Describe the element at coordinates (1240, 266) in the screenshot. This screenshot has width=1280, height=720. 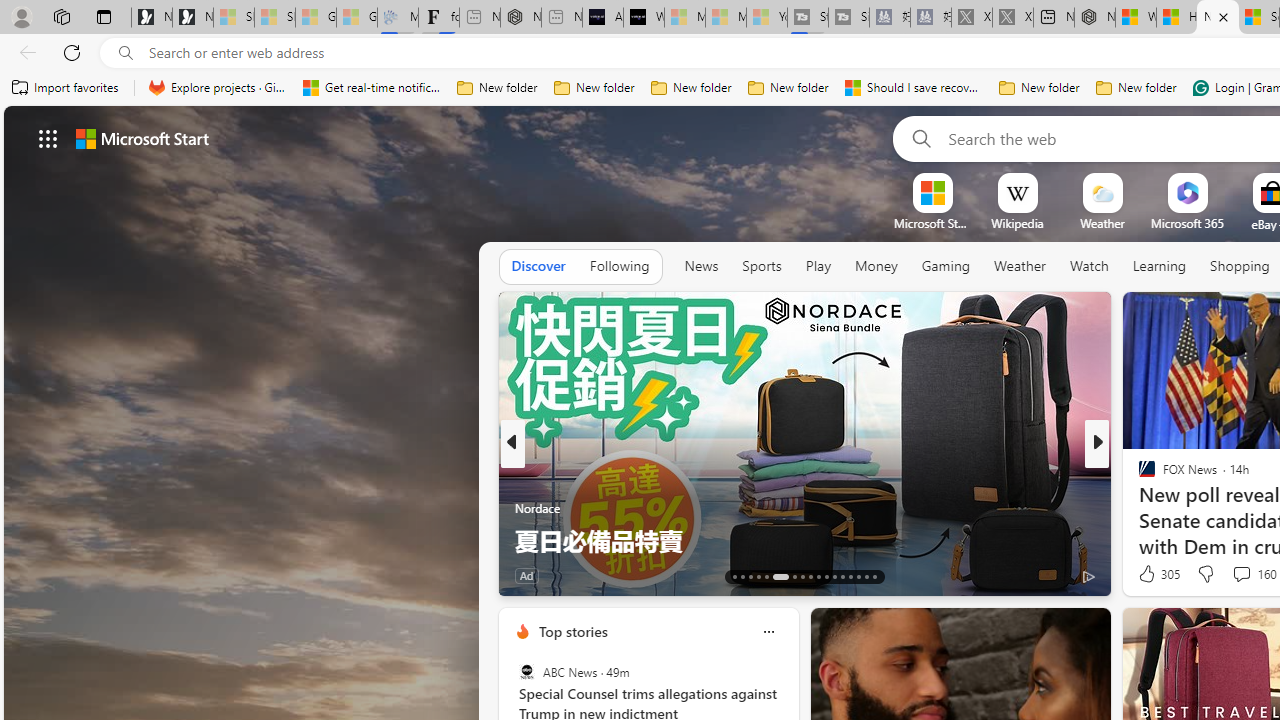
I see `Shopping` at that location.